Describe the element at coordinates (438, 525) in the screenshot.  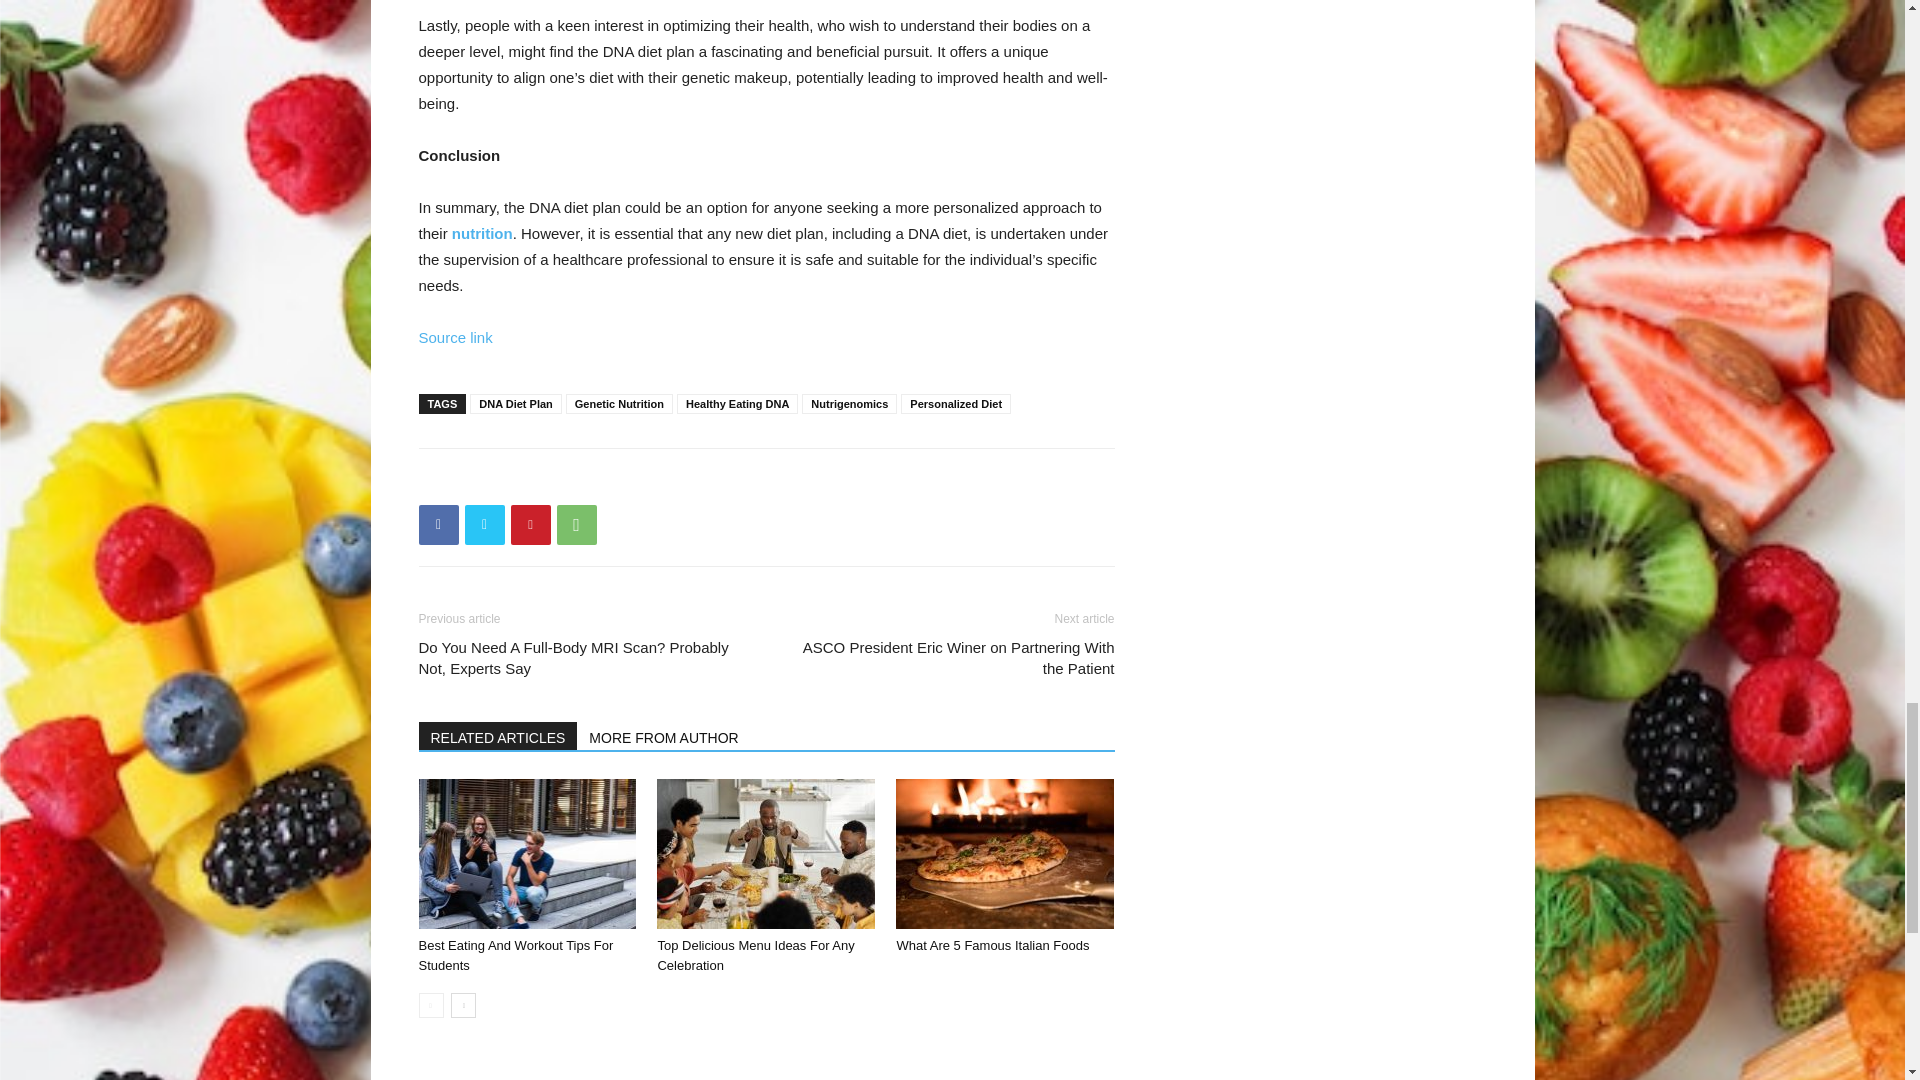
I see `Facebook` at that location.